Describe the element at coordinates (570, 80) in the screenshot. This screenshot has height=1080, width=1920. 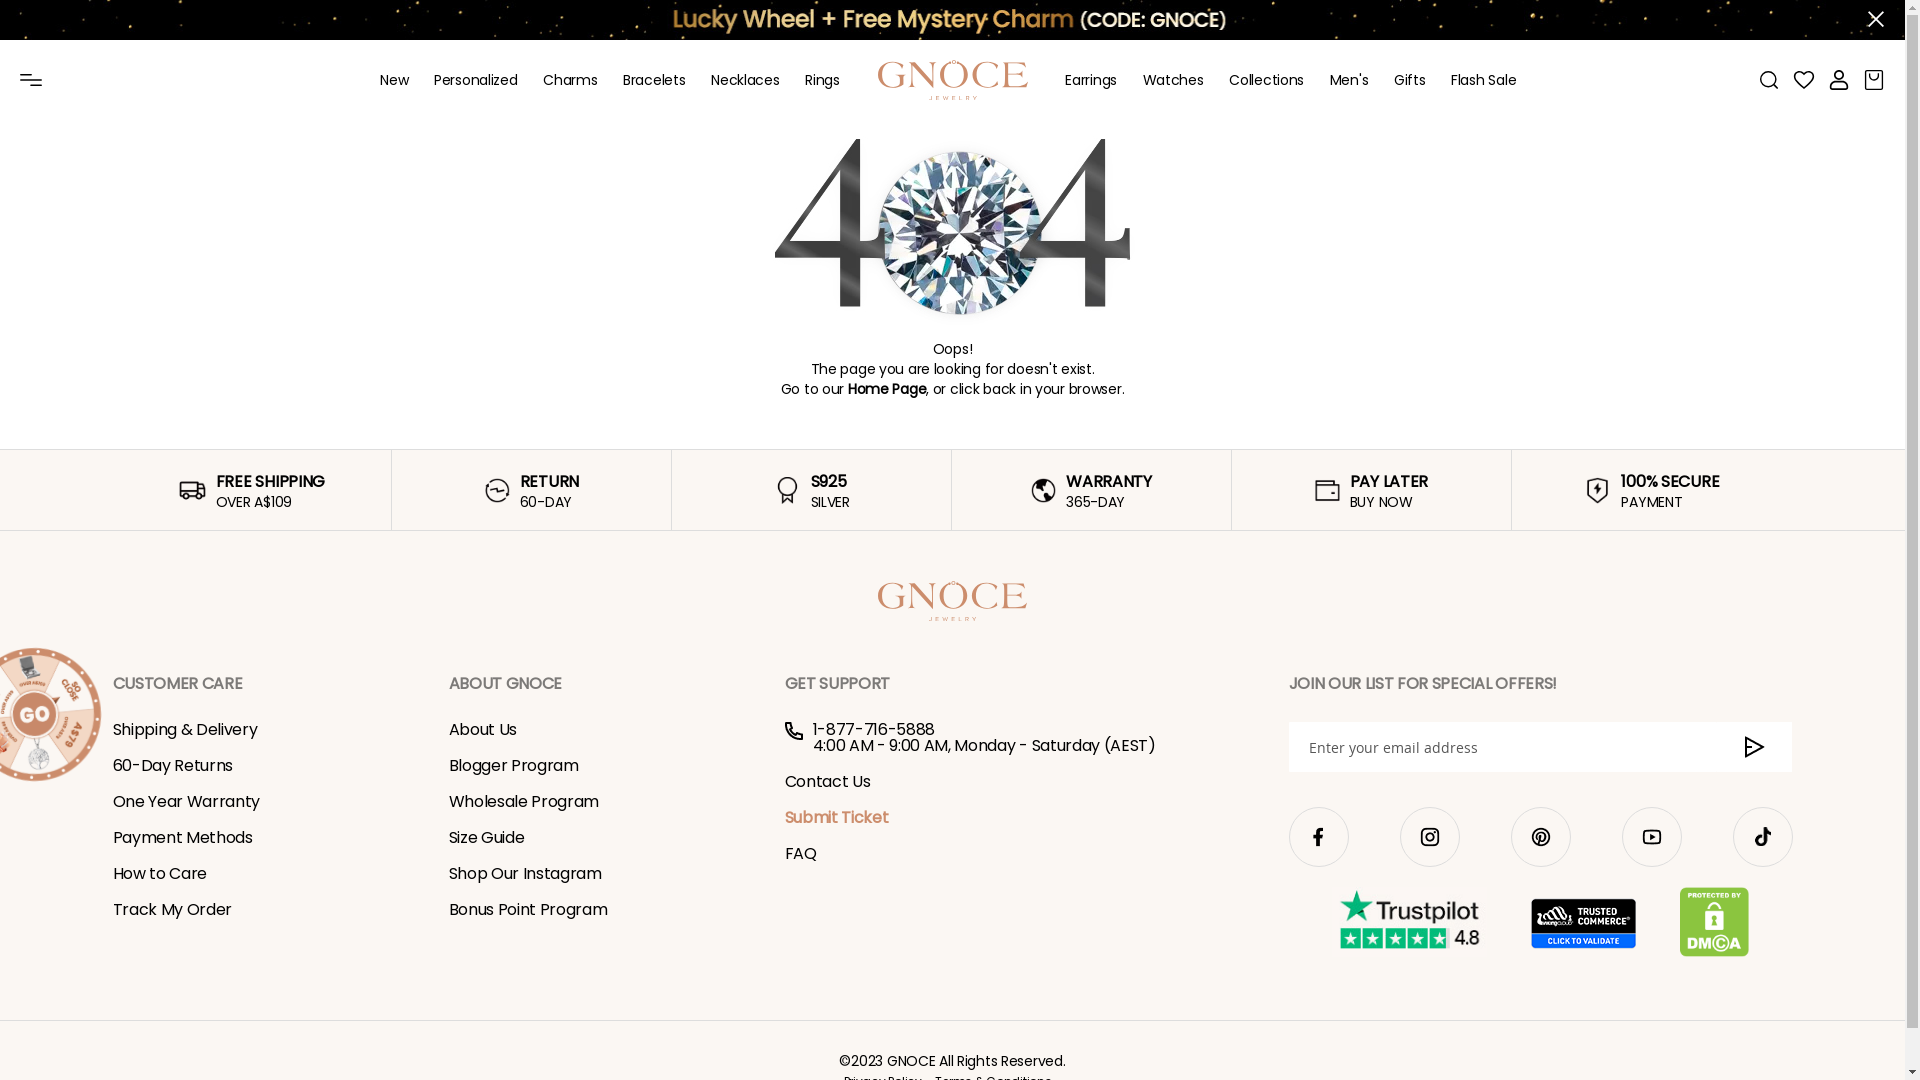
I see `Charms` at that location.